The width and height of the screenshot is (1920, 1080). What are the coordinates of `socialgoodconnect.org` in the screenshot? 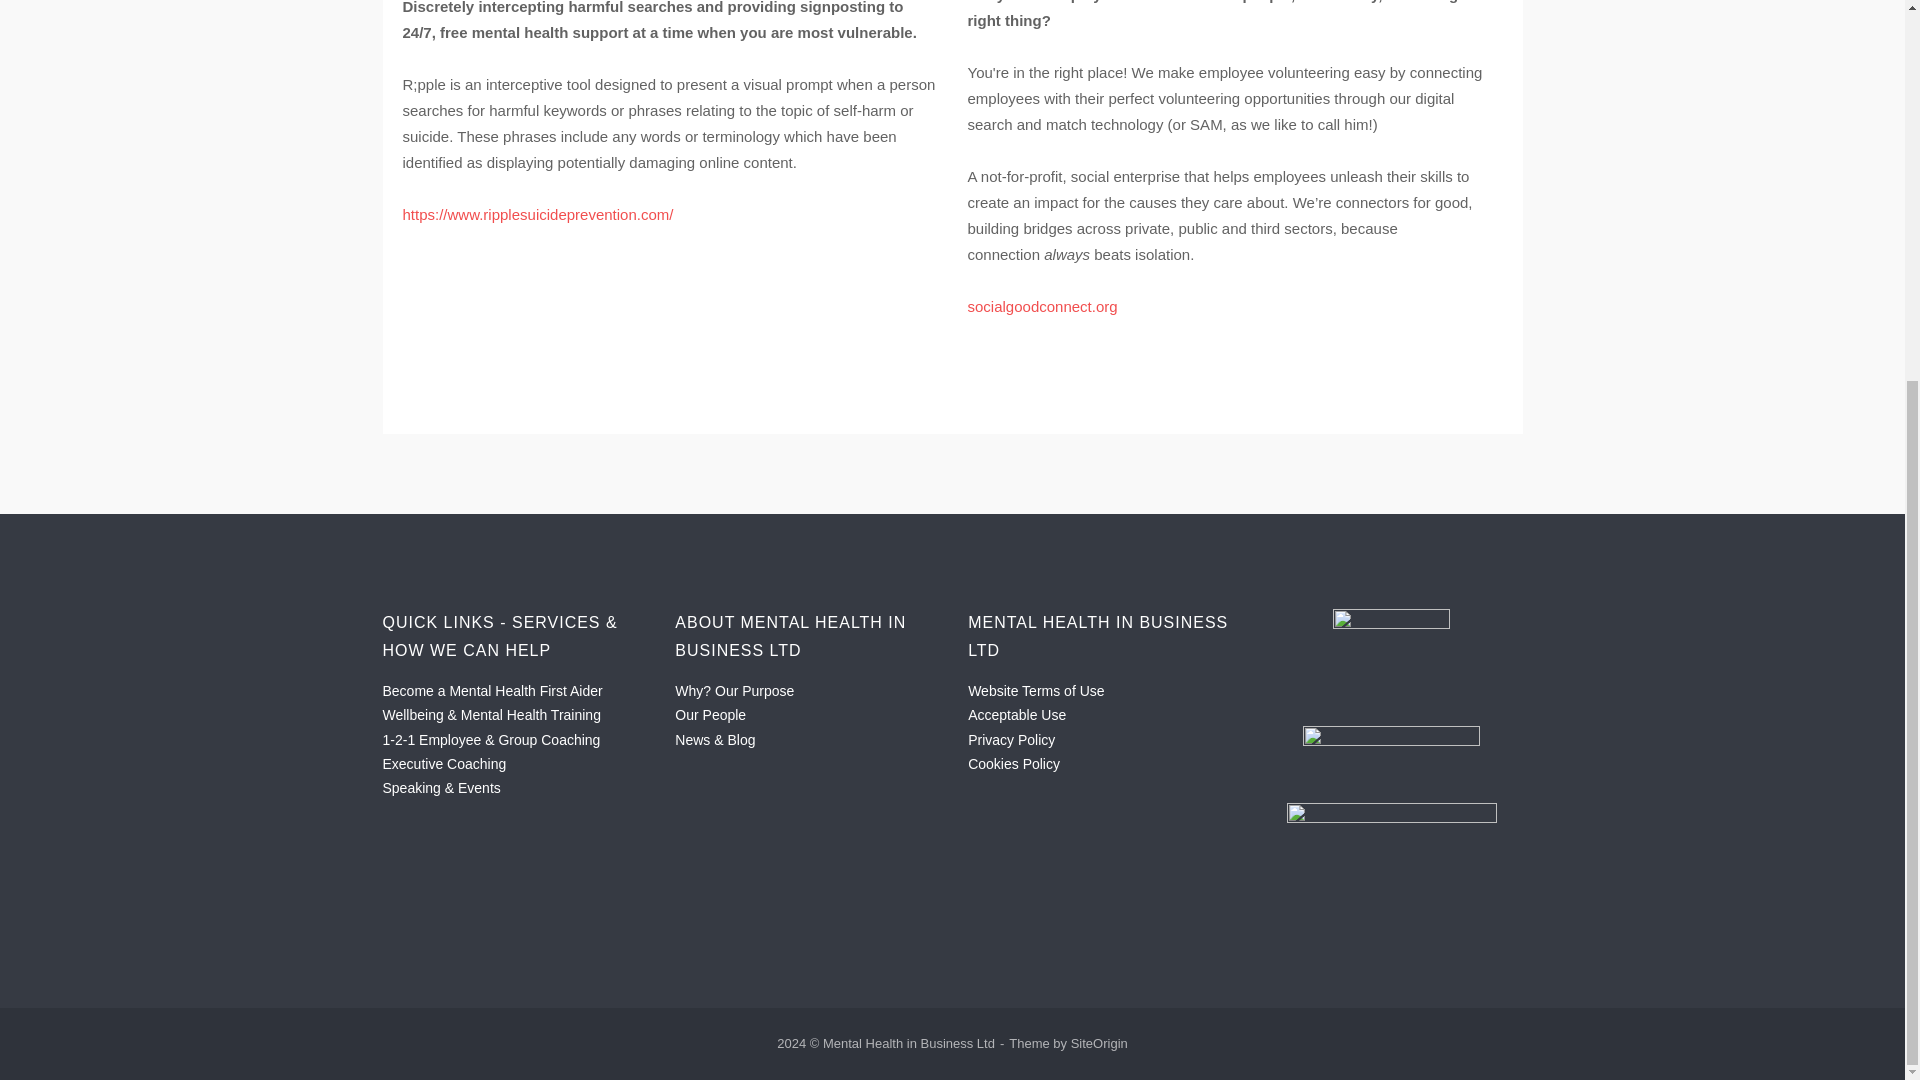 It's located at (1042, 306).